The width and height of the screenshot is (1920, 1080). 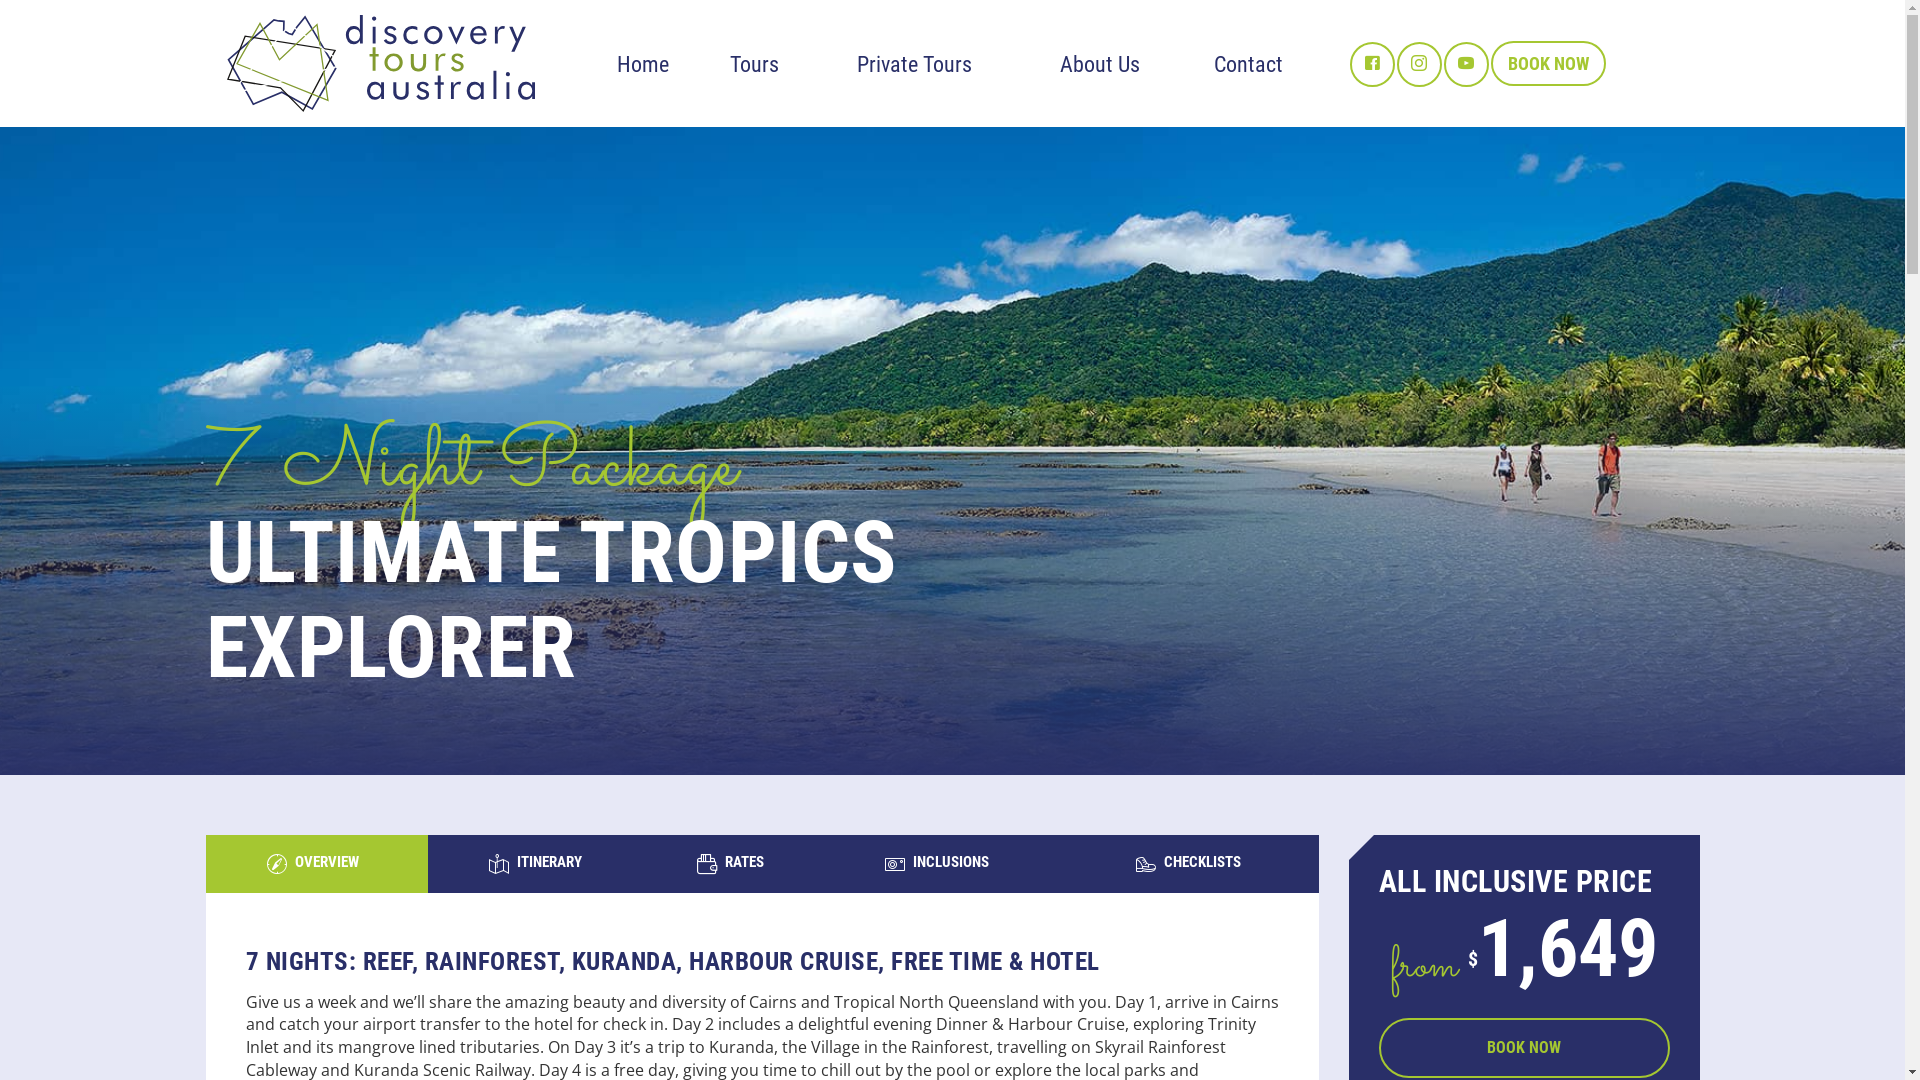 I want to click on Tours, so click(x=754, y=64).